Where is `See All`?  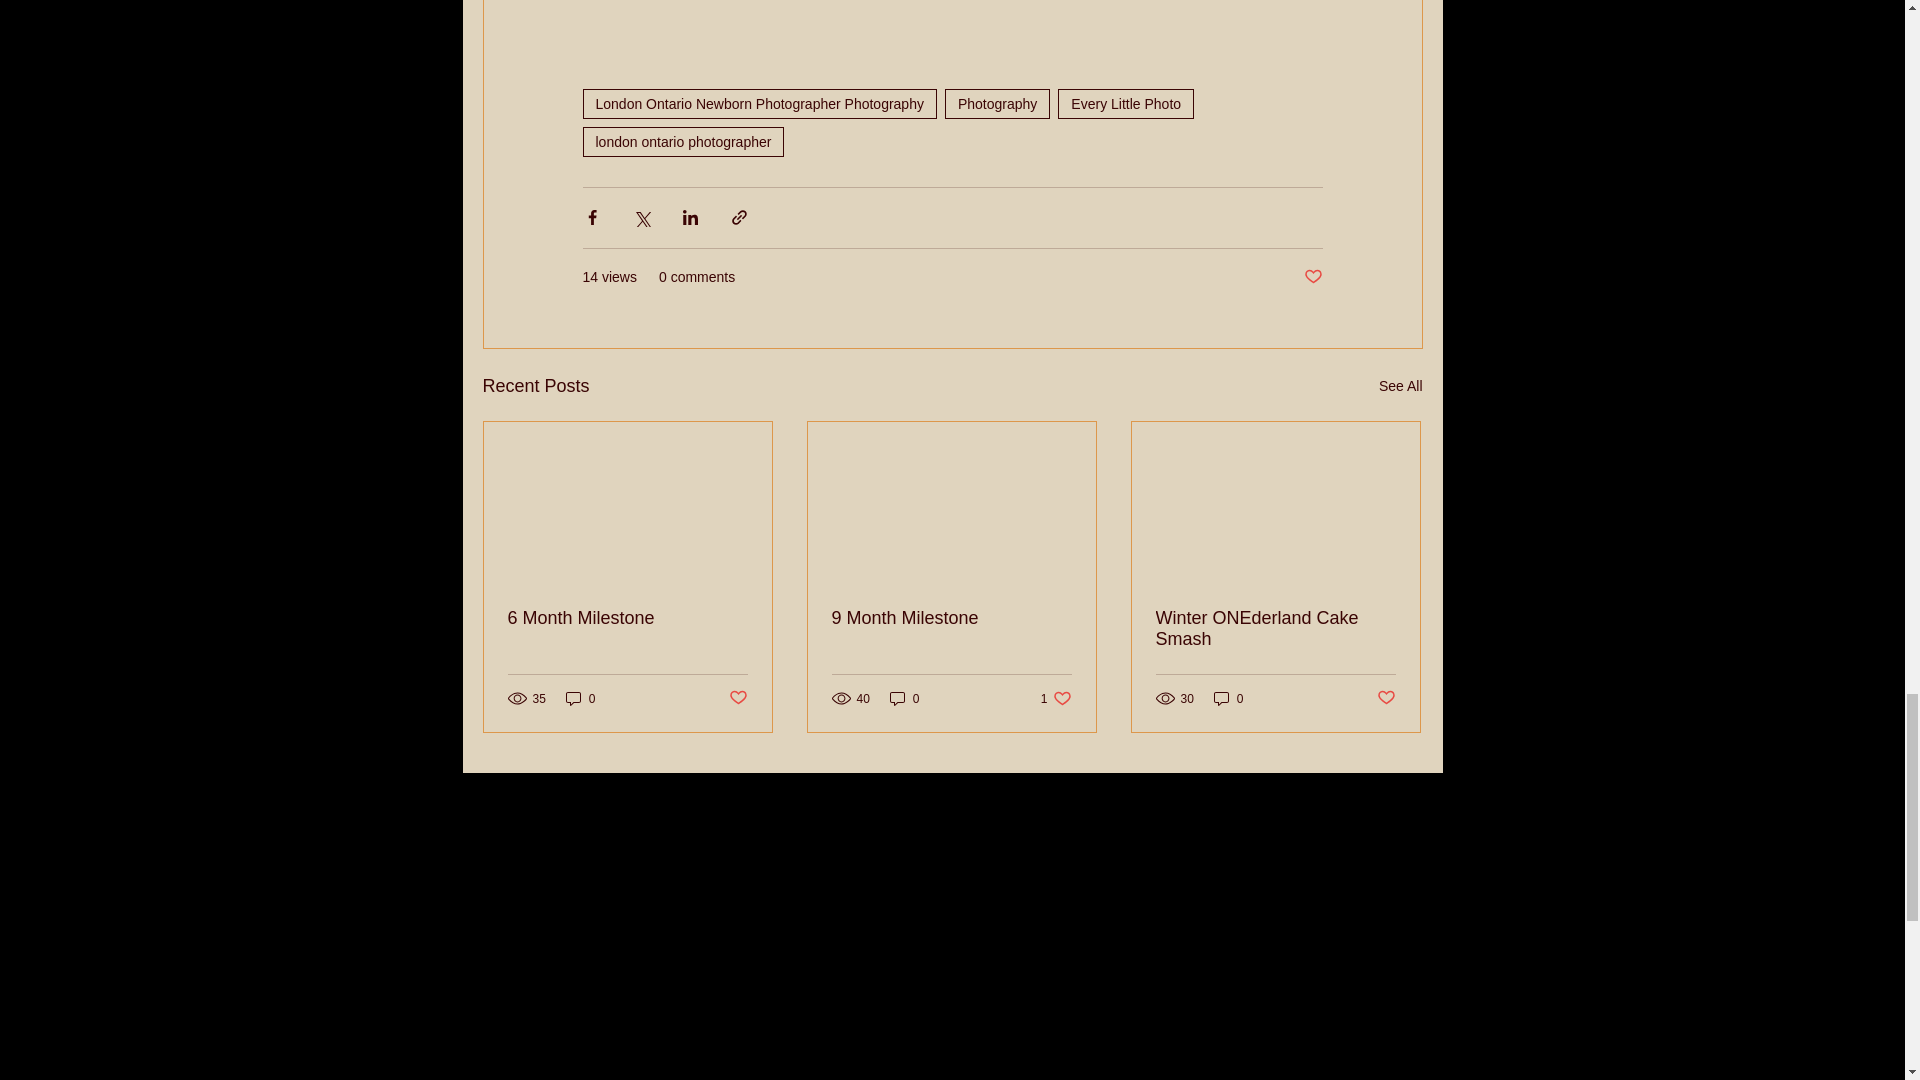
See All is located at coordinates (736, 698).